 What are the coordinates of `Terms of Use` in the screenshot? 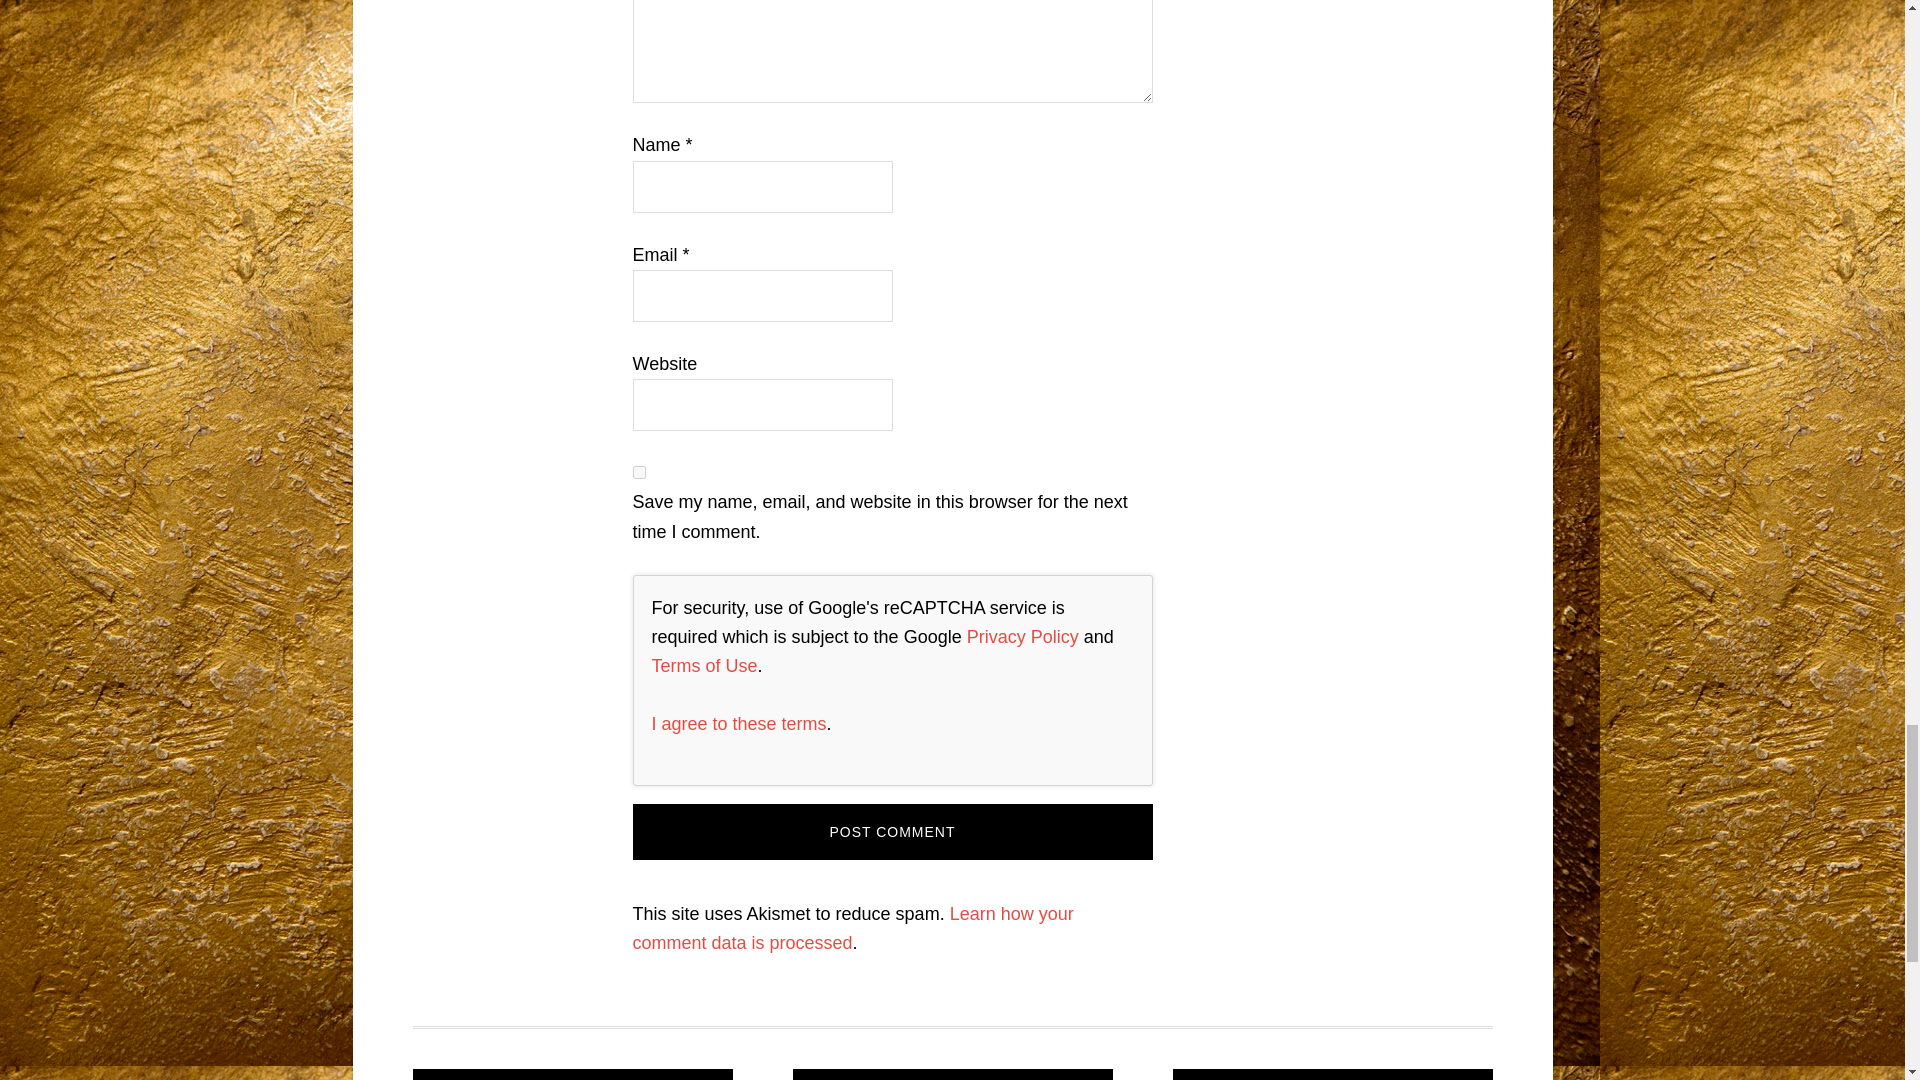 It's located at (705, 666).